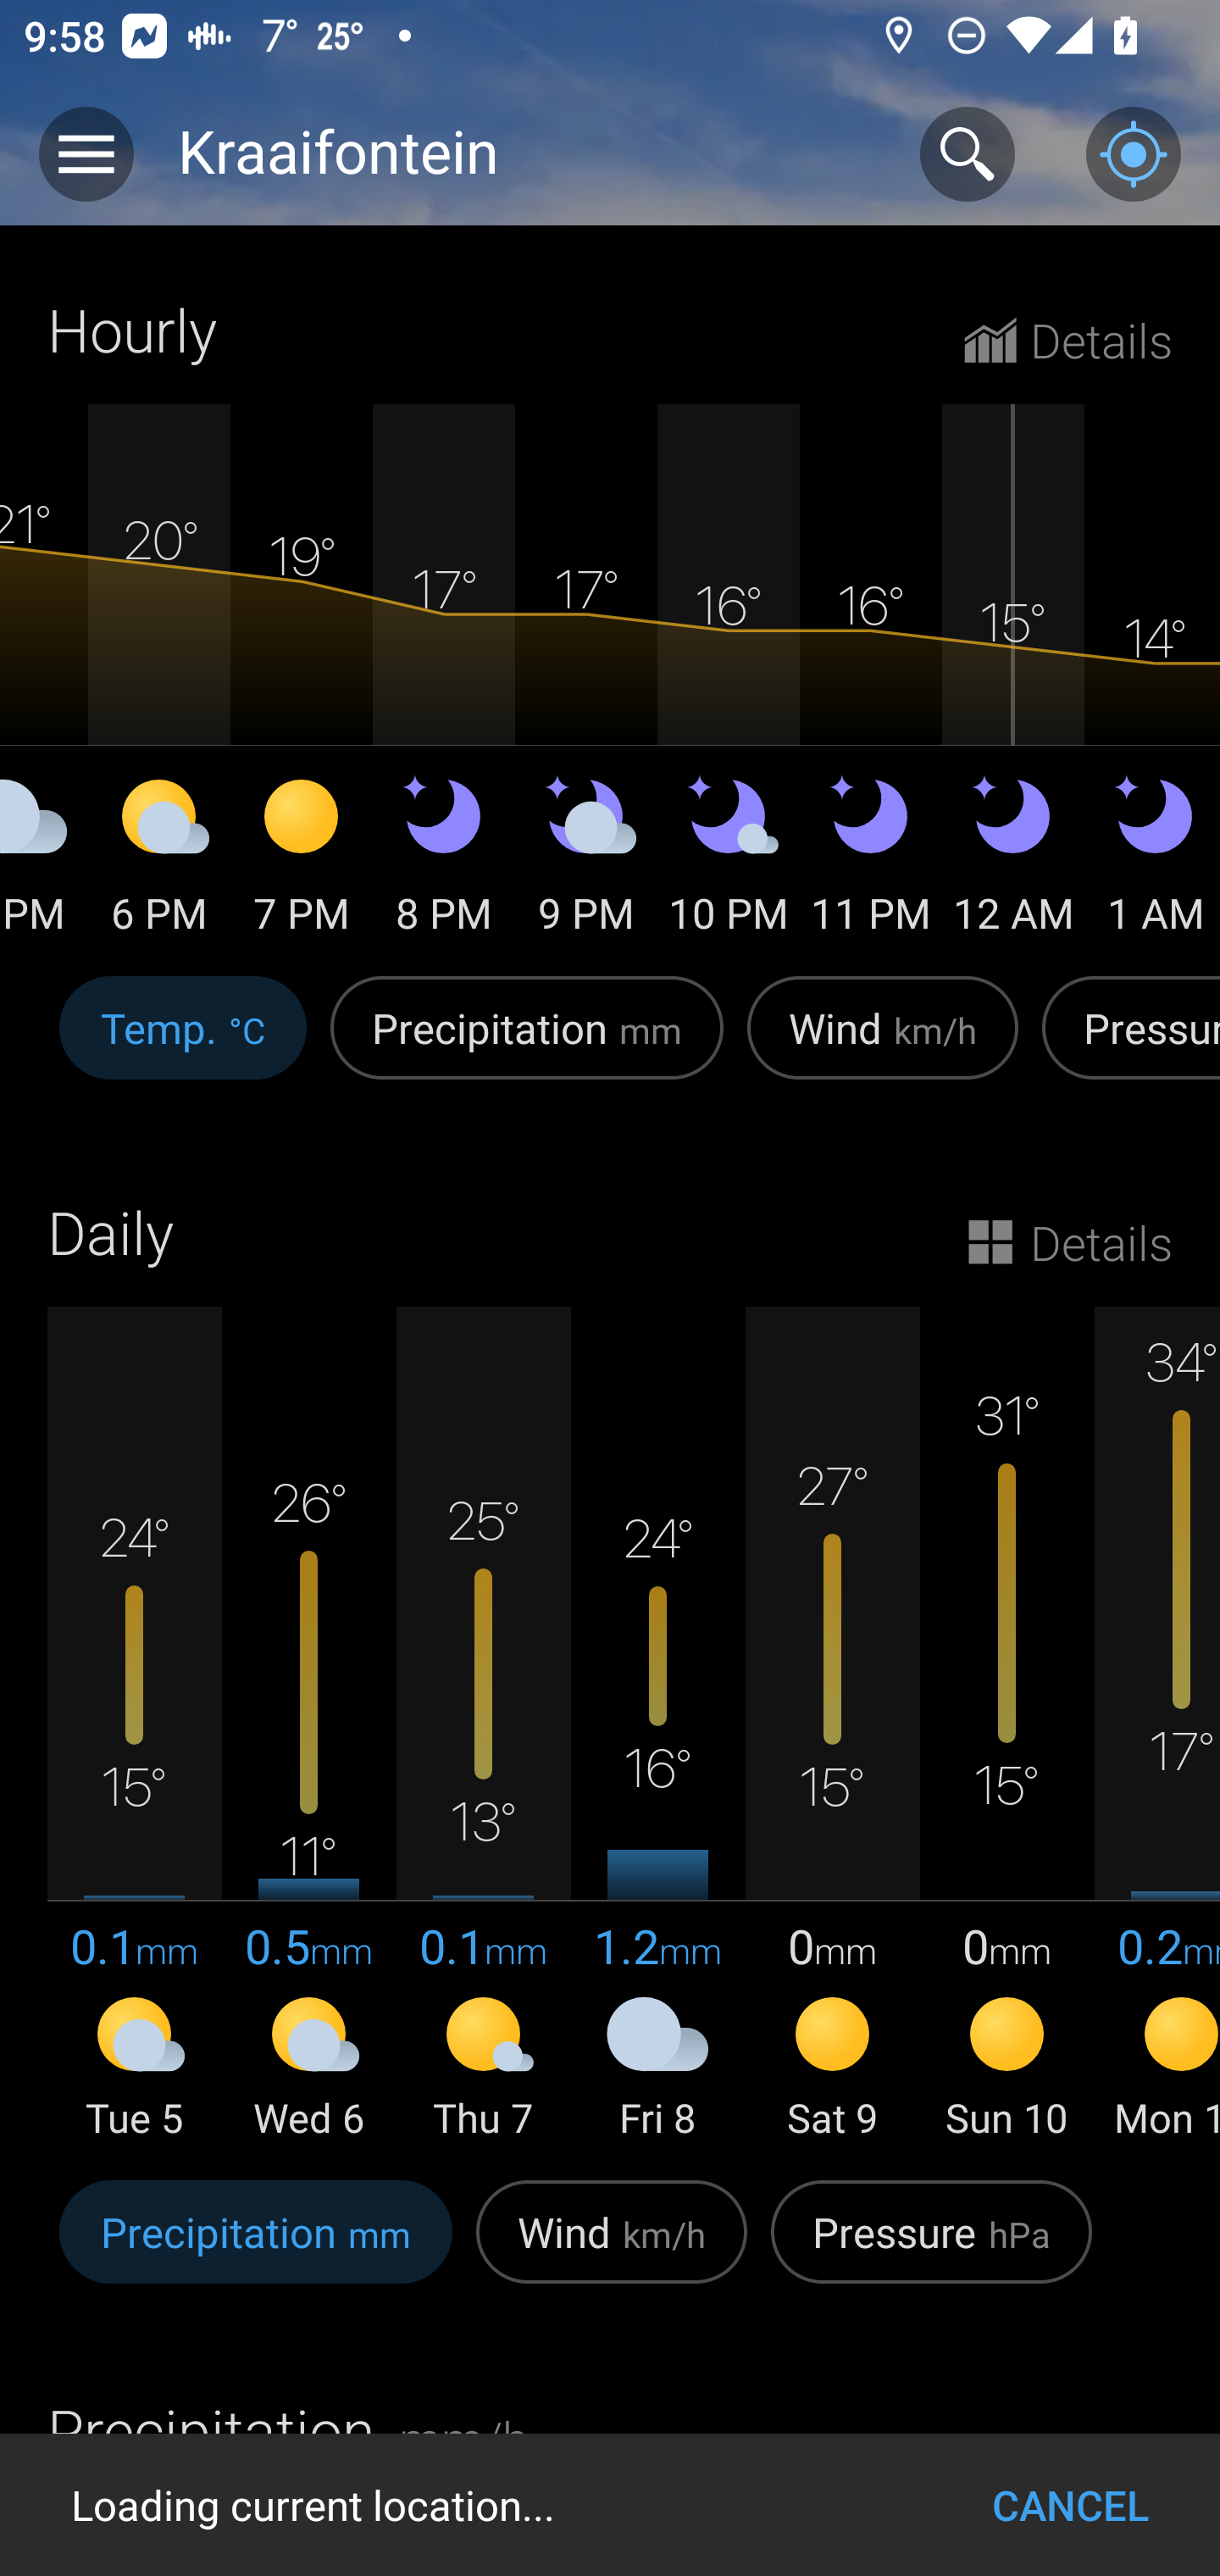 Image resolution: width=1220 pixels, height=2576 pixels. I want to click on 12 AM, so click(1013, 861).